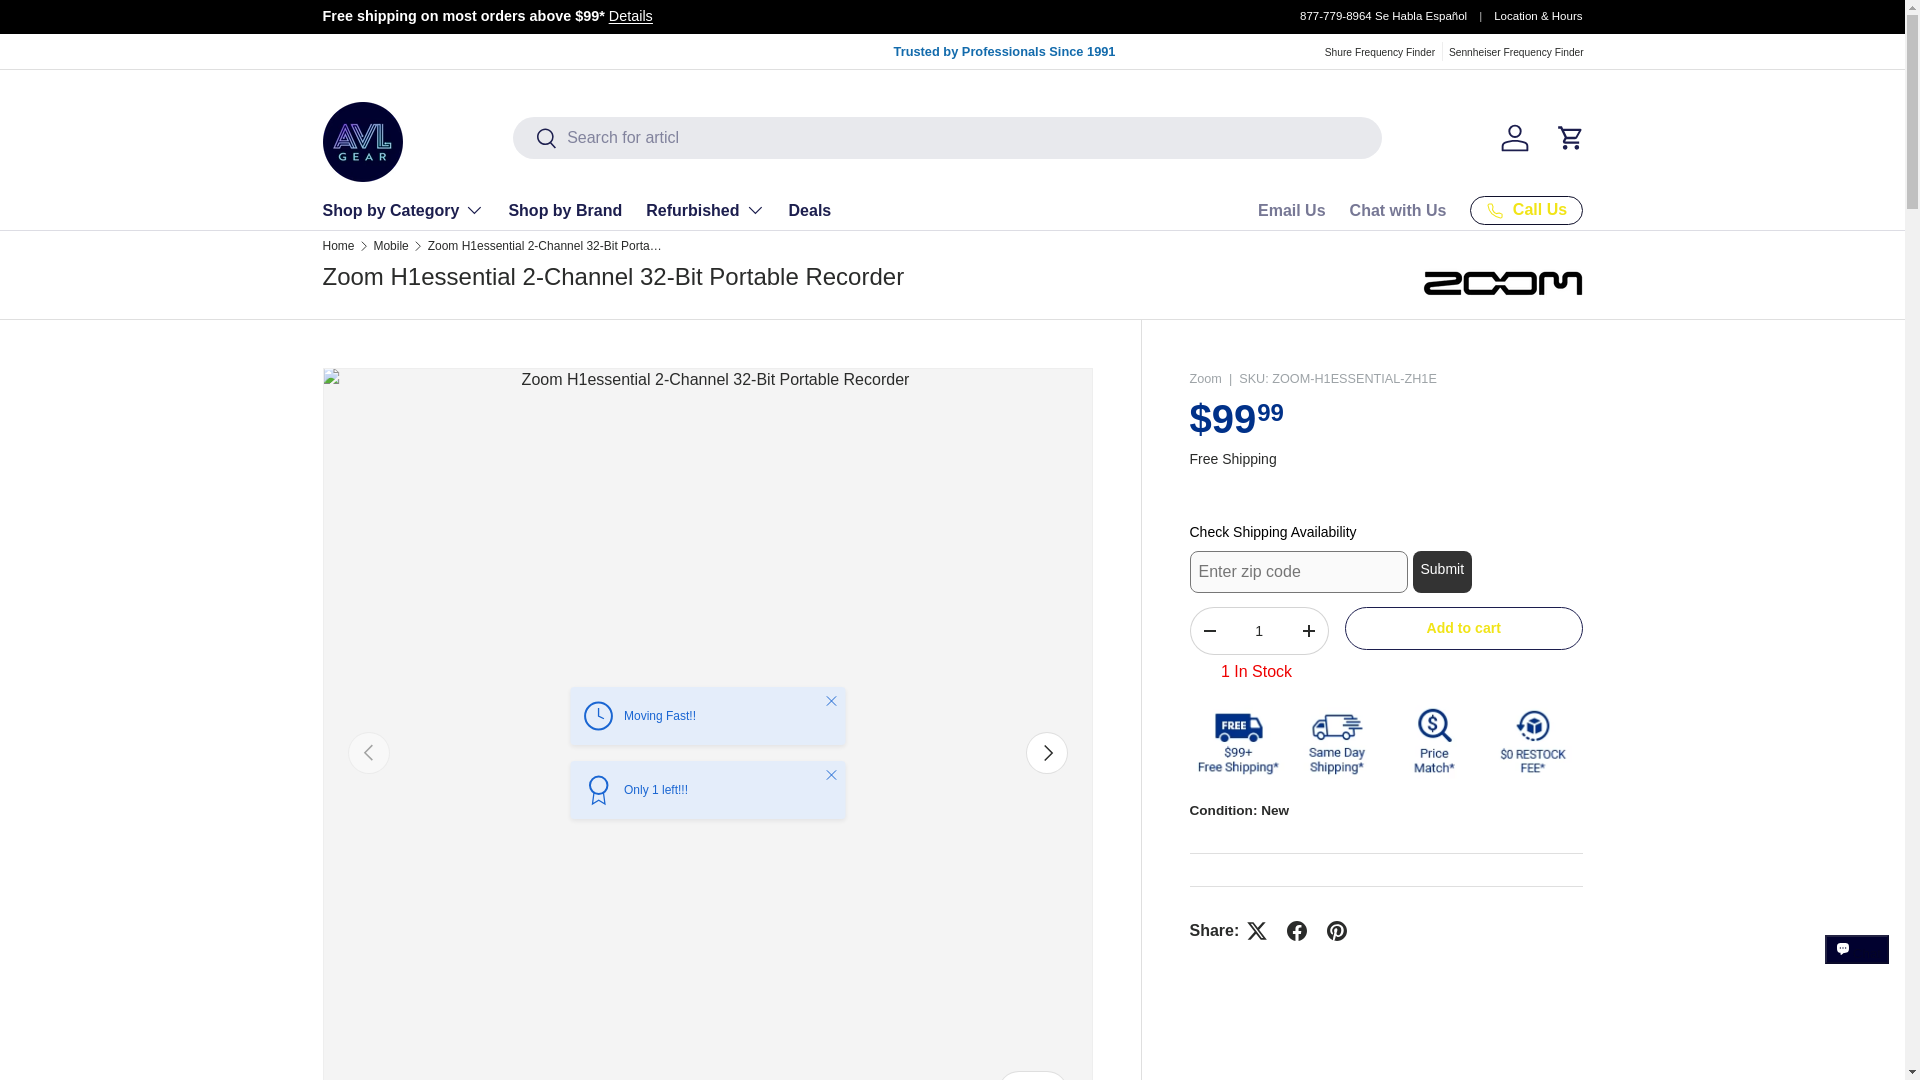 Image resolution: width=1920 pixels, height=1080 pixels. What do you see at coordinates (1337, 931) in the screenshot?
I see `Pin on Pinterest` at bounding box center [1337, 931].